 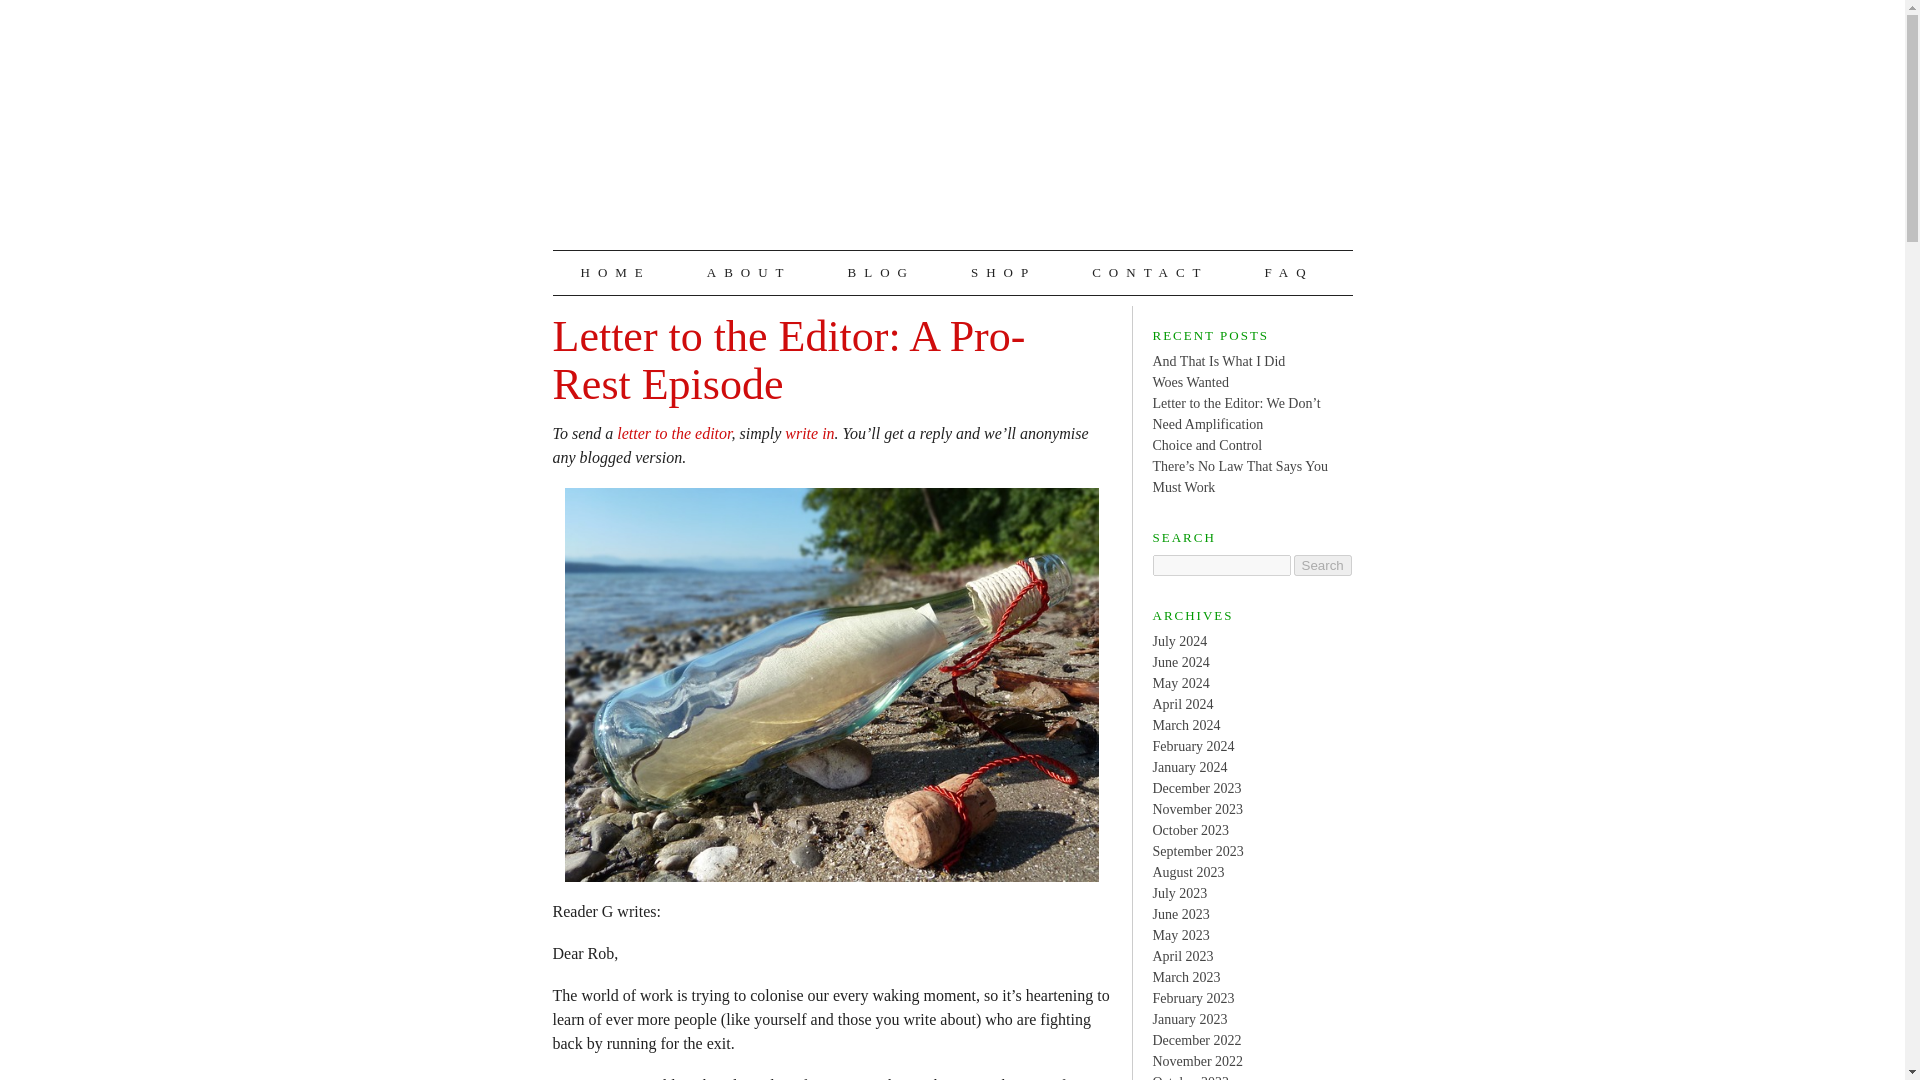 I want to click on July 2023, so click(x=1180, y=892).